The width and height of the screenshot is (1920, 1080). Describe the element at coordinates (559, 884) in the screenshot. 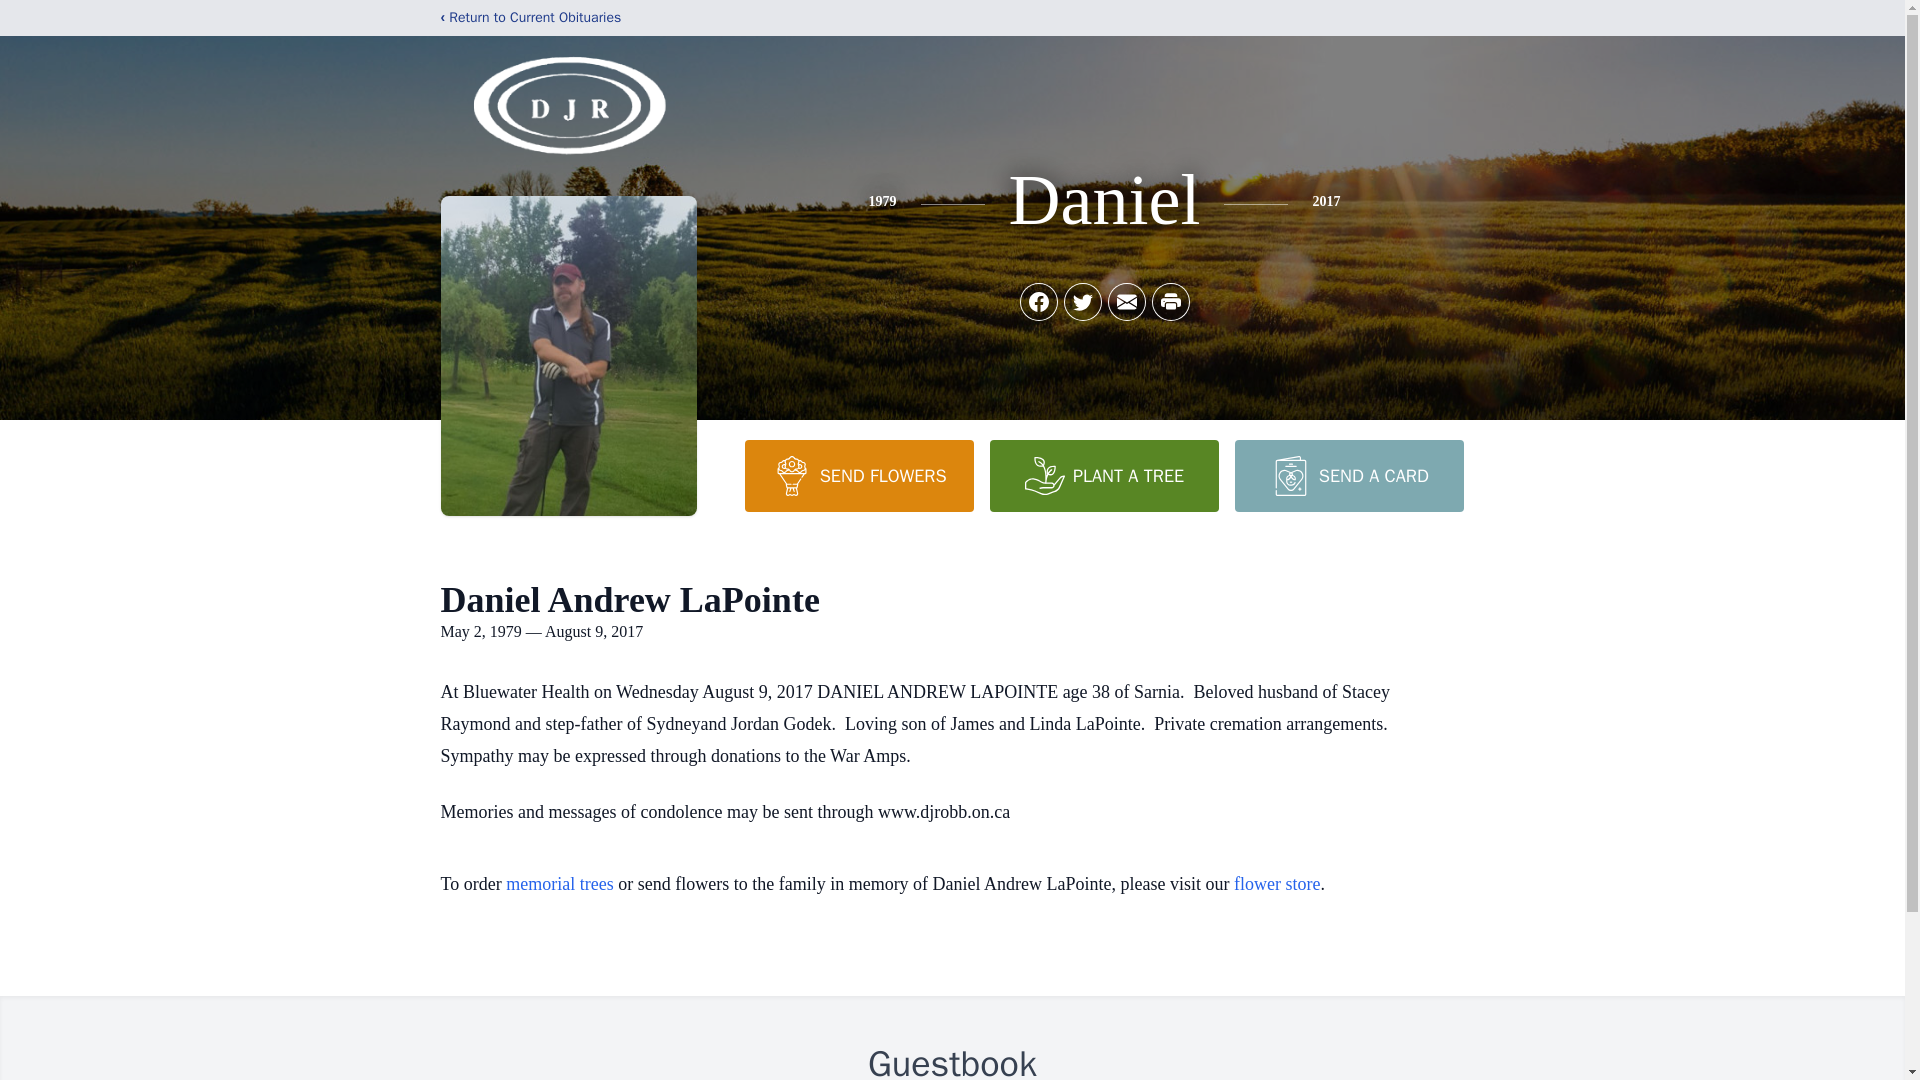

I see `memorial trees` at that location.